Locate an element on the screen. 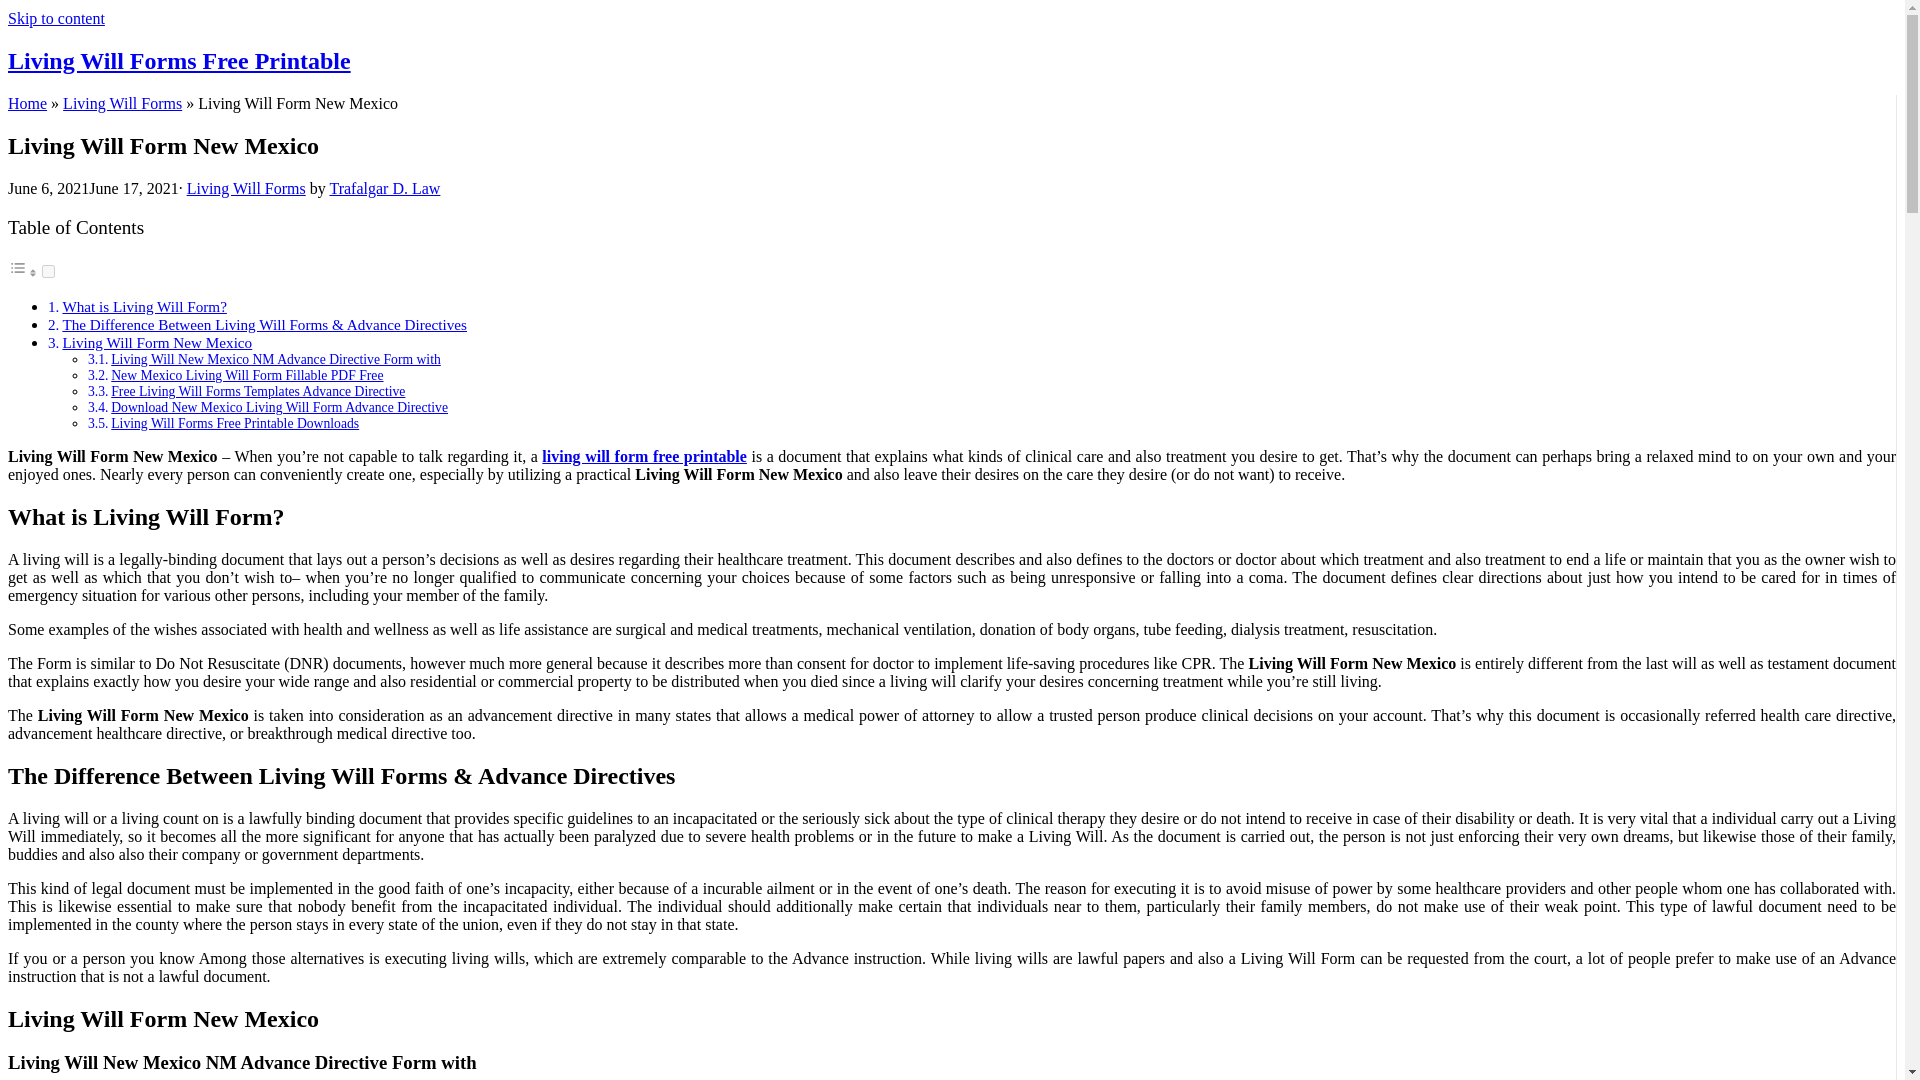 Image resolution: width=1920 pixels, height=1080 pixels. Home is located at coordinates (26, 104).